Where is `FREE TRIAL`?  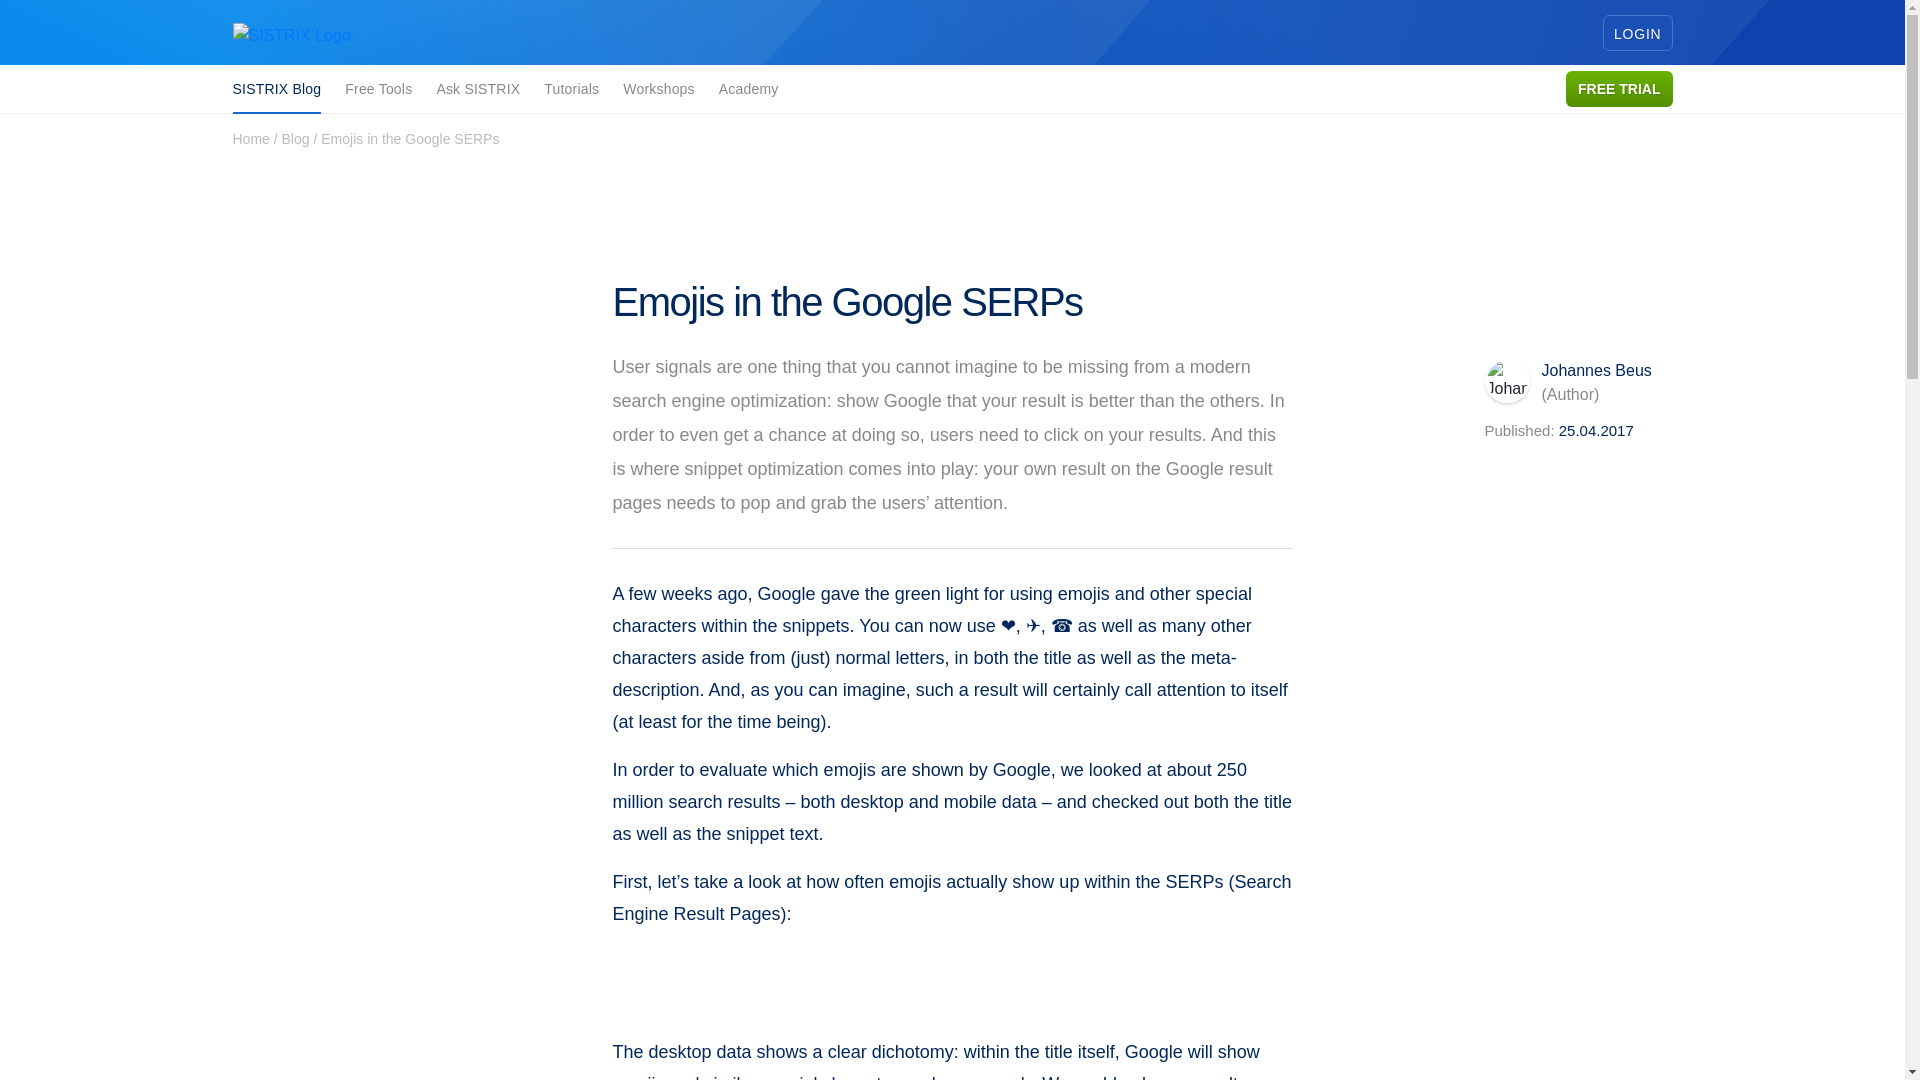
FREE TRIAL is located at coordinates (1619, 88).